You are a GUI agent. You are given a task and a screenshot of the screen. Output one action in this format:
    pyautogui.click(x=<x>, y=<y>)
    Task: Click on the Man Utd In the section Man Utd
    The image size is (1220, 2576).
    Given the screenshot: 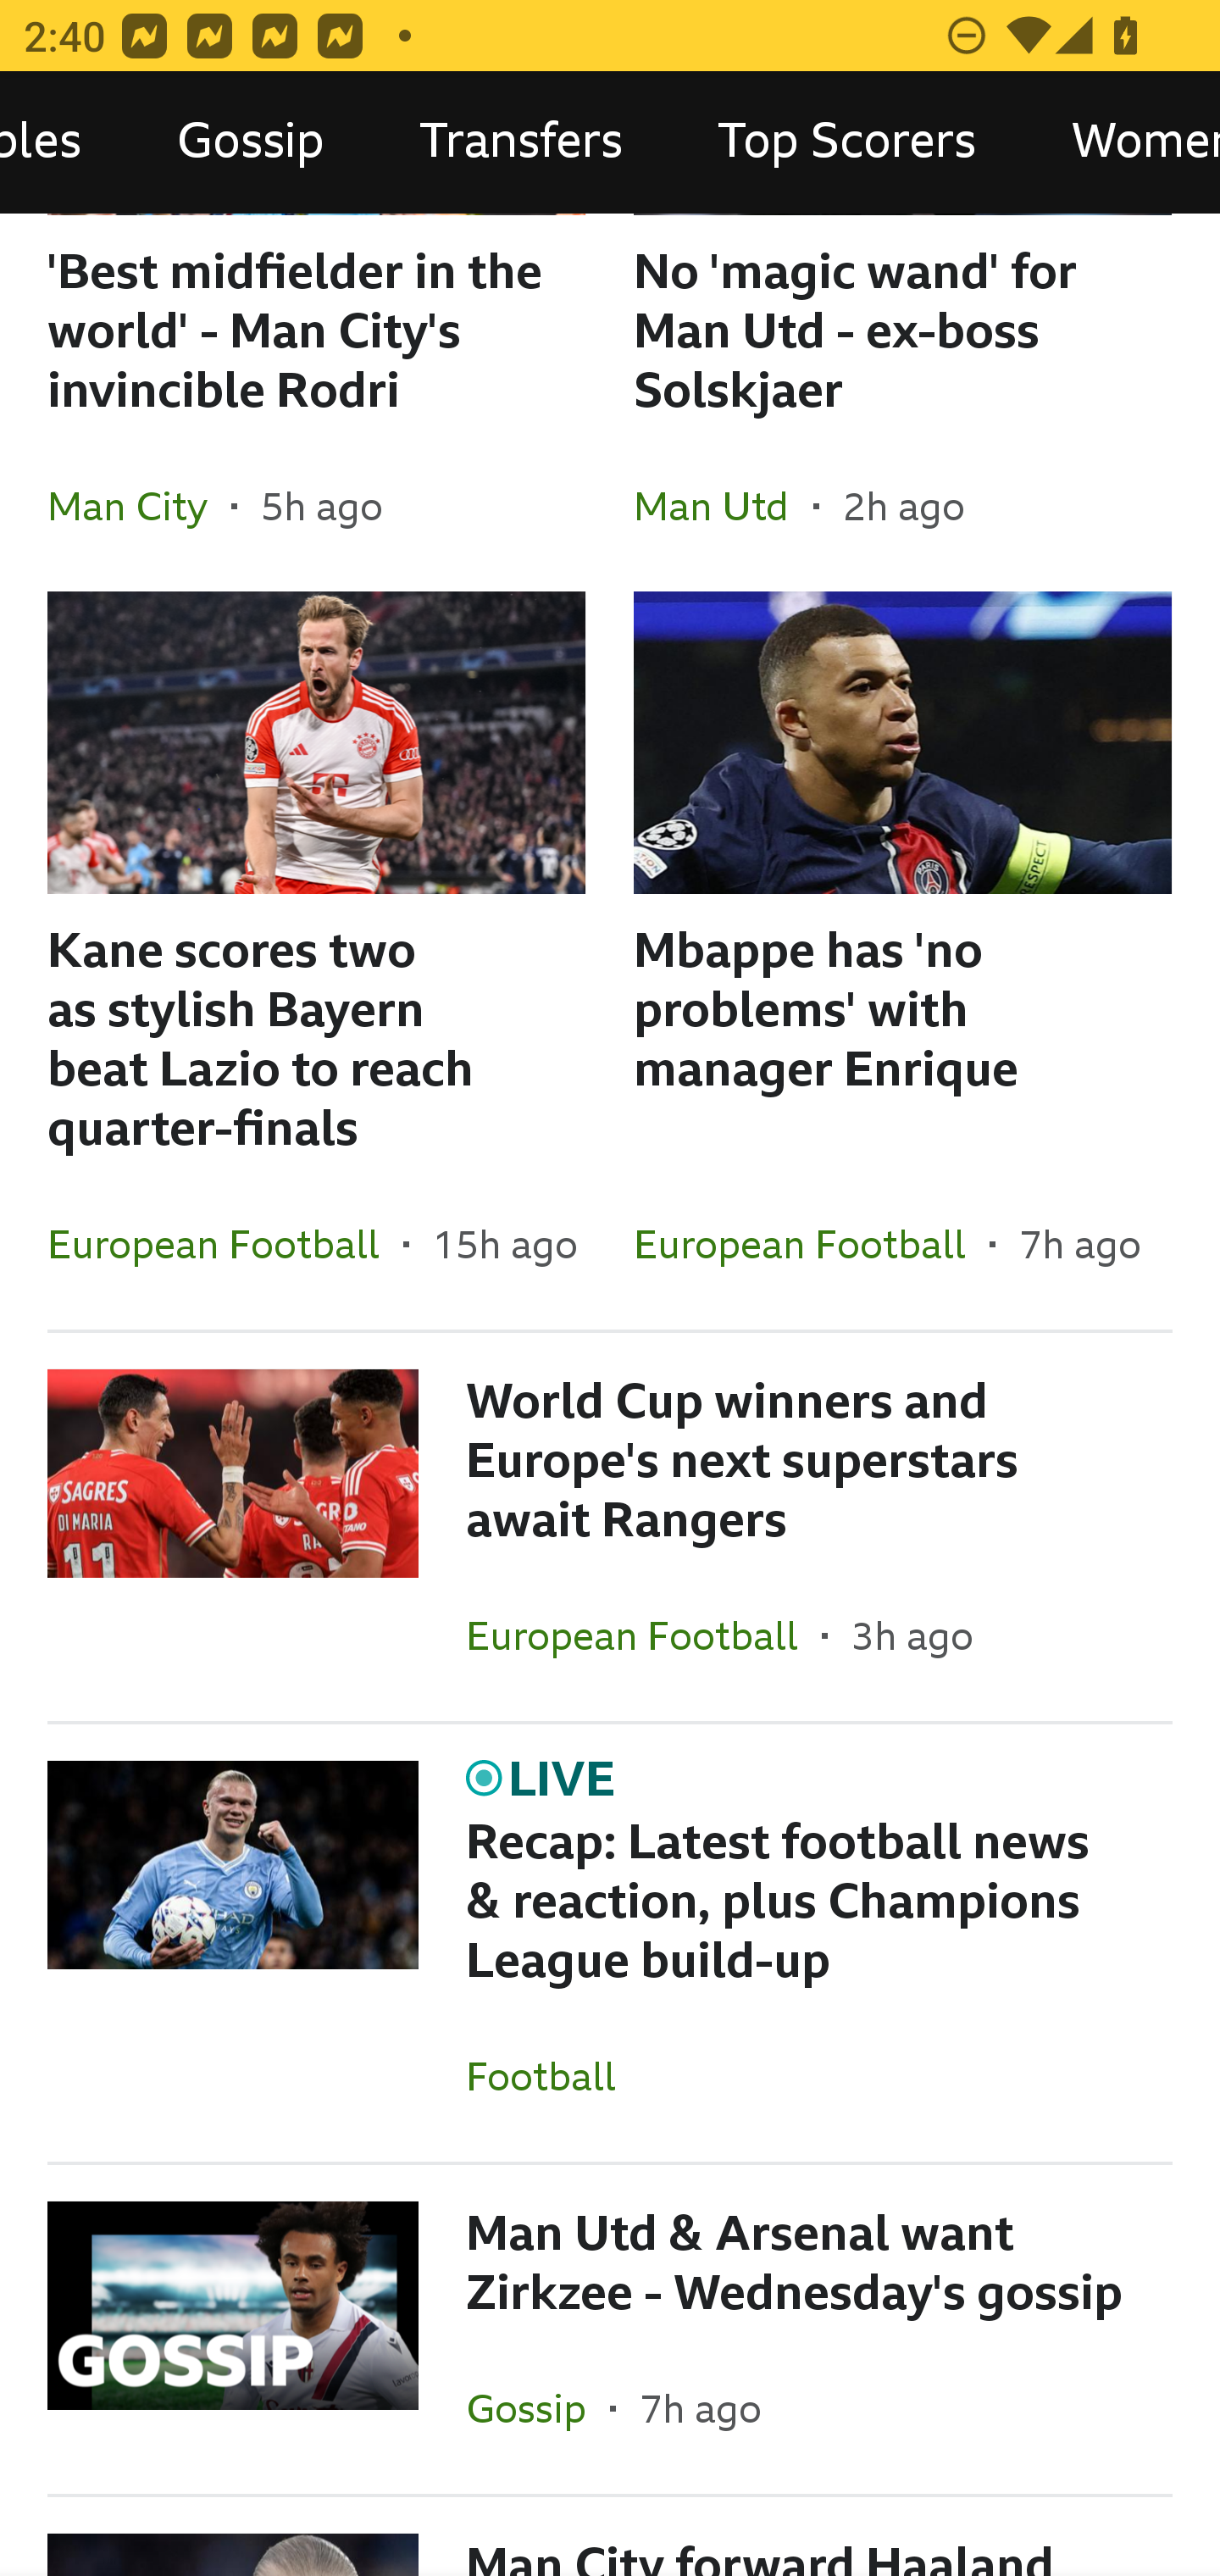 What is the action you would take?
    pyautogui.click(x=724, y=506)
    